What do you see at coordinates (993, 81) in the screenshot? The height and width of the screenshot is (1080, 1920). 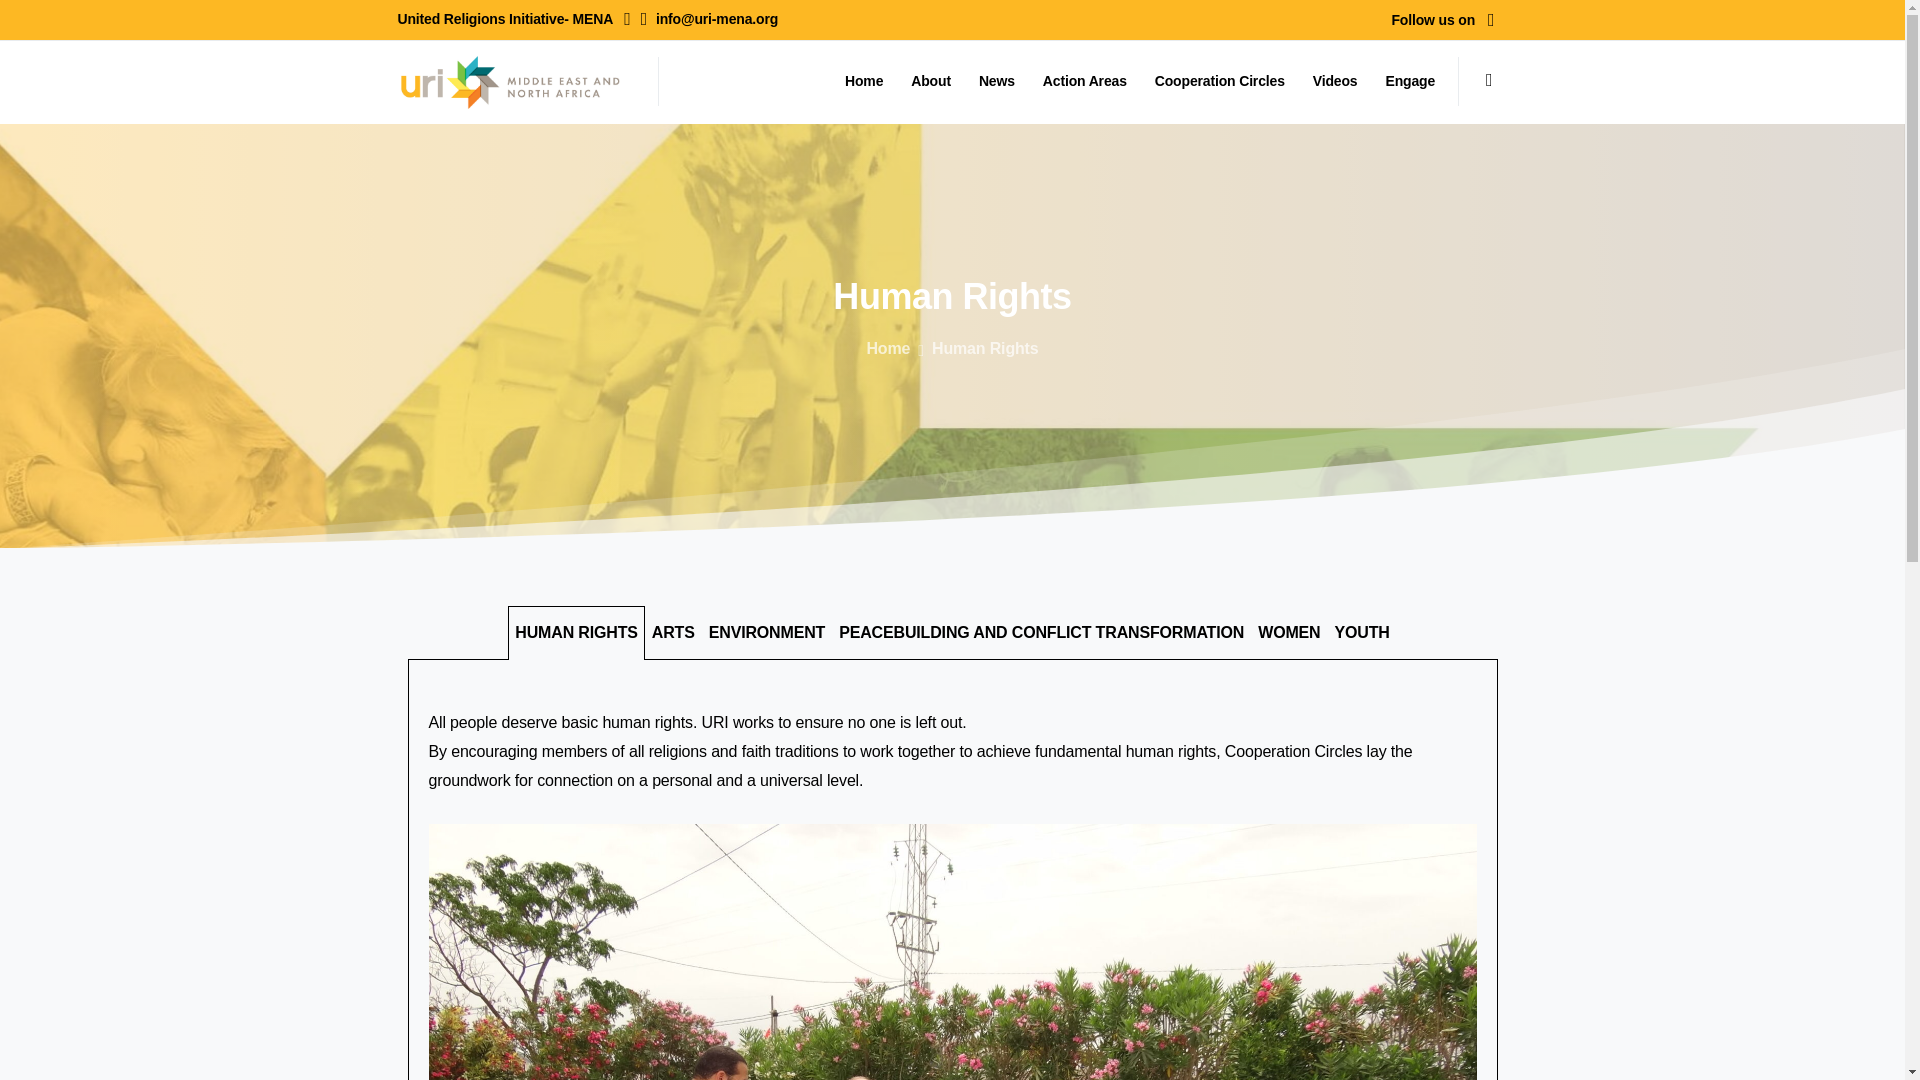 I see `News` at bounding box center [993, 81].